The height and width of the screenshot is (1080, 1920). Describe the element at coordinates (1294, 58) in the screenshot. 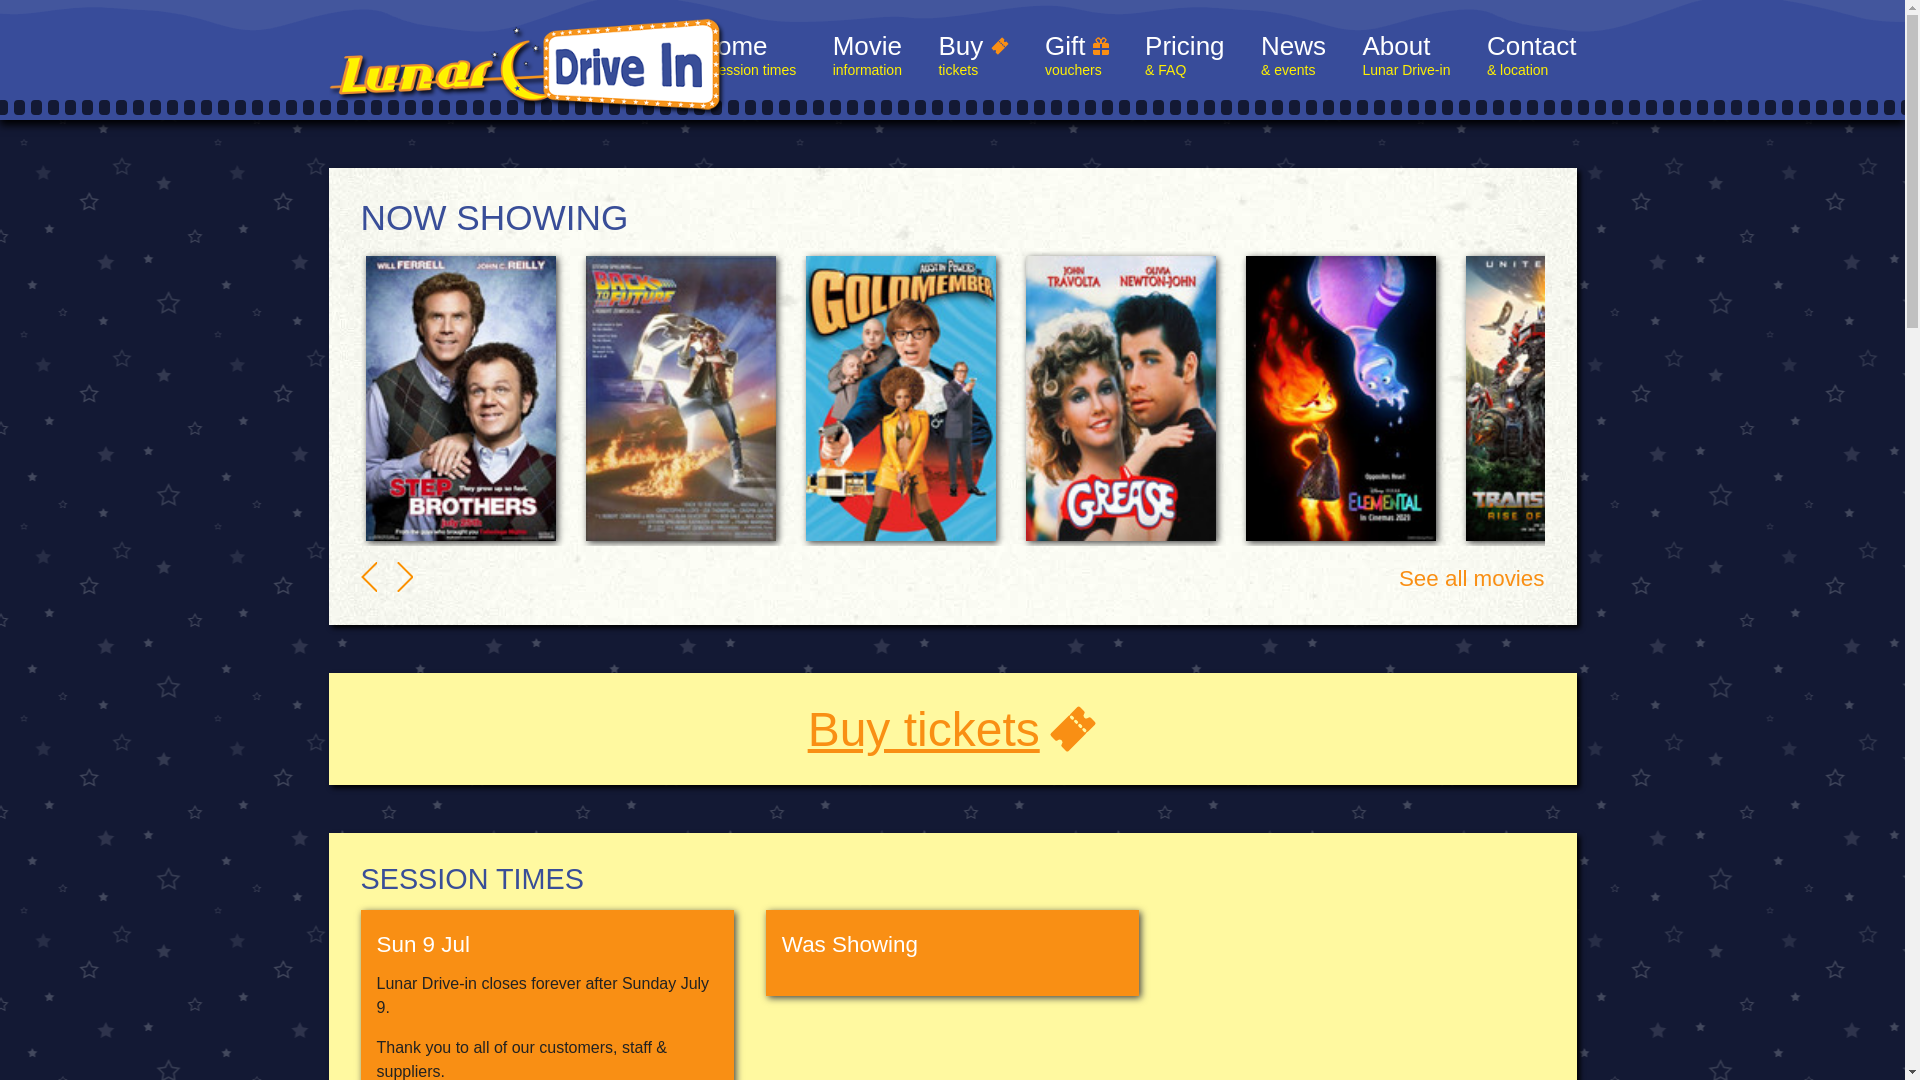

I see `News
& events` at that location.